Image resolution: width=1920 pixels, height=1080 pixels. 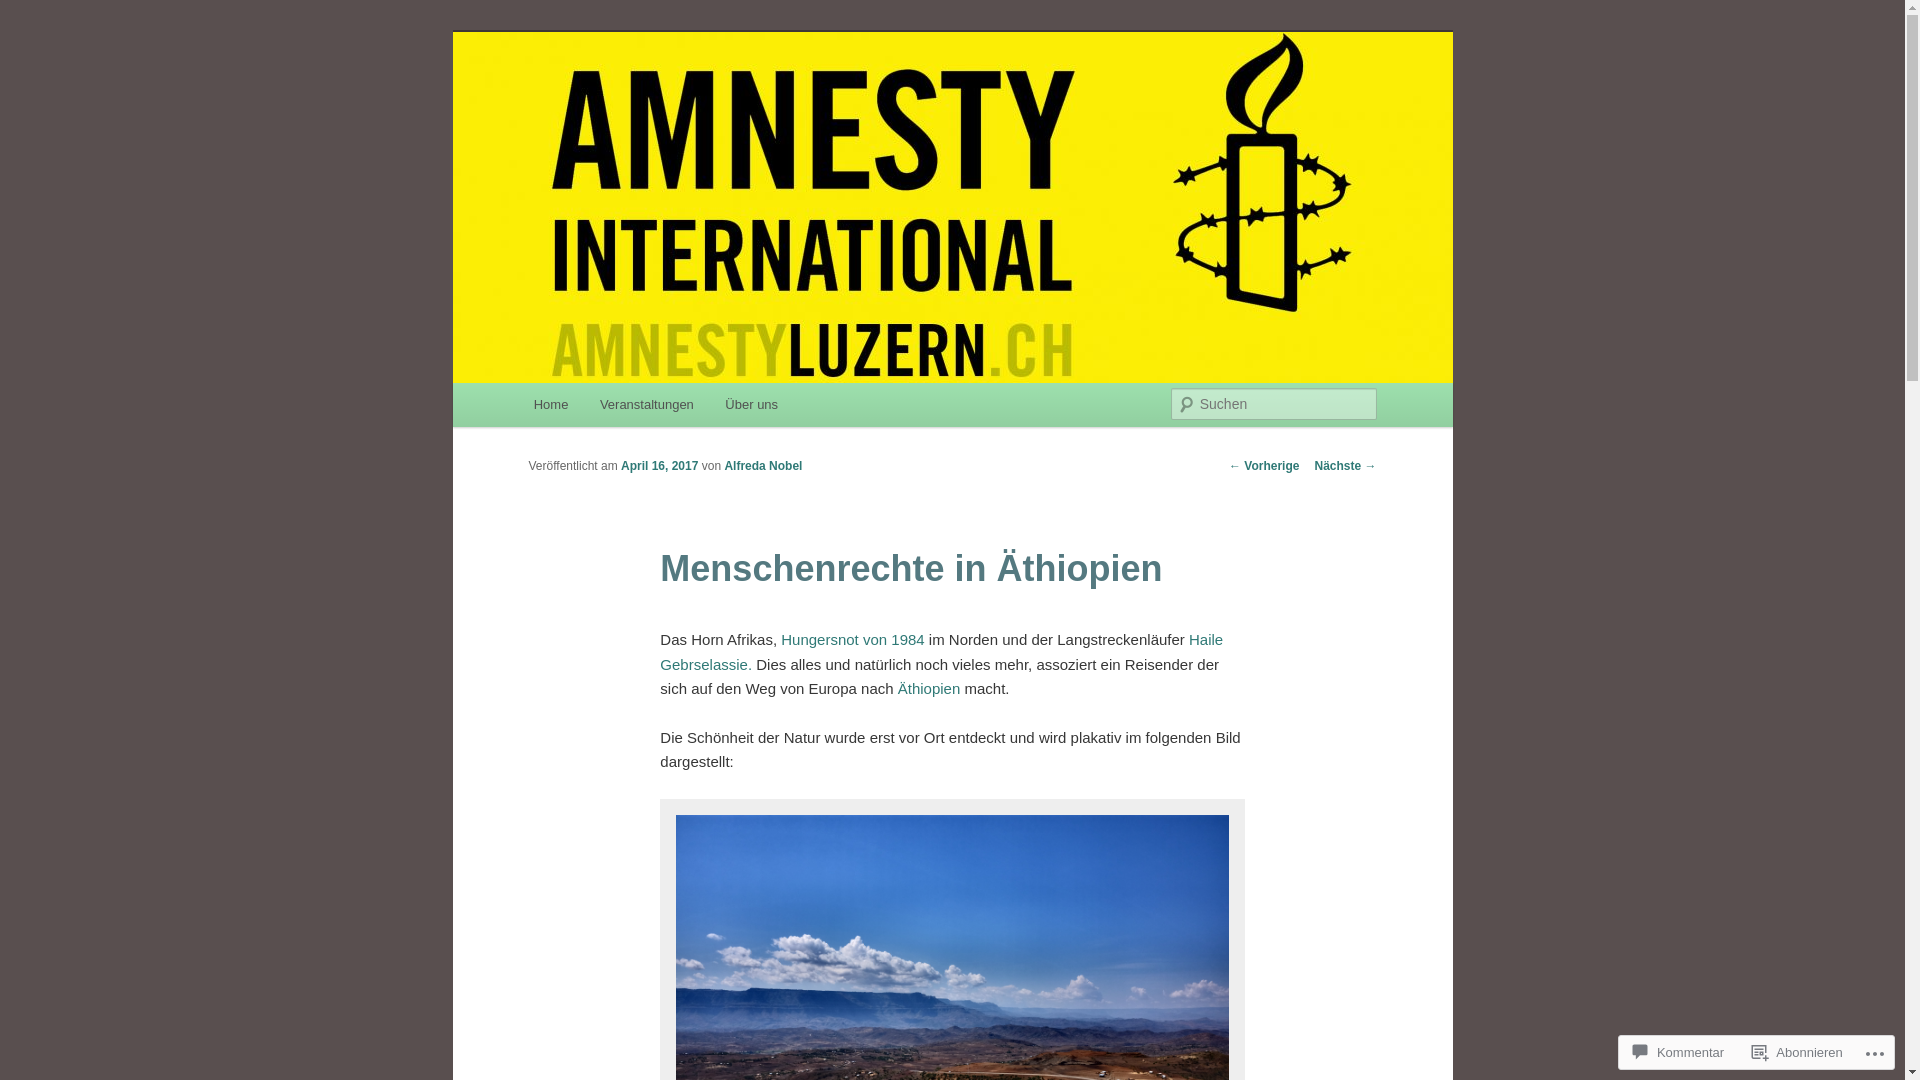 What do you see at coordinates (763, 466) in the screenshot?
I see `Alfreda Nobel` at bounding box center [763, 466].